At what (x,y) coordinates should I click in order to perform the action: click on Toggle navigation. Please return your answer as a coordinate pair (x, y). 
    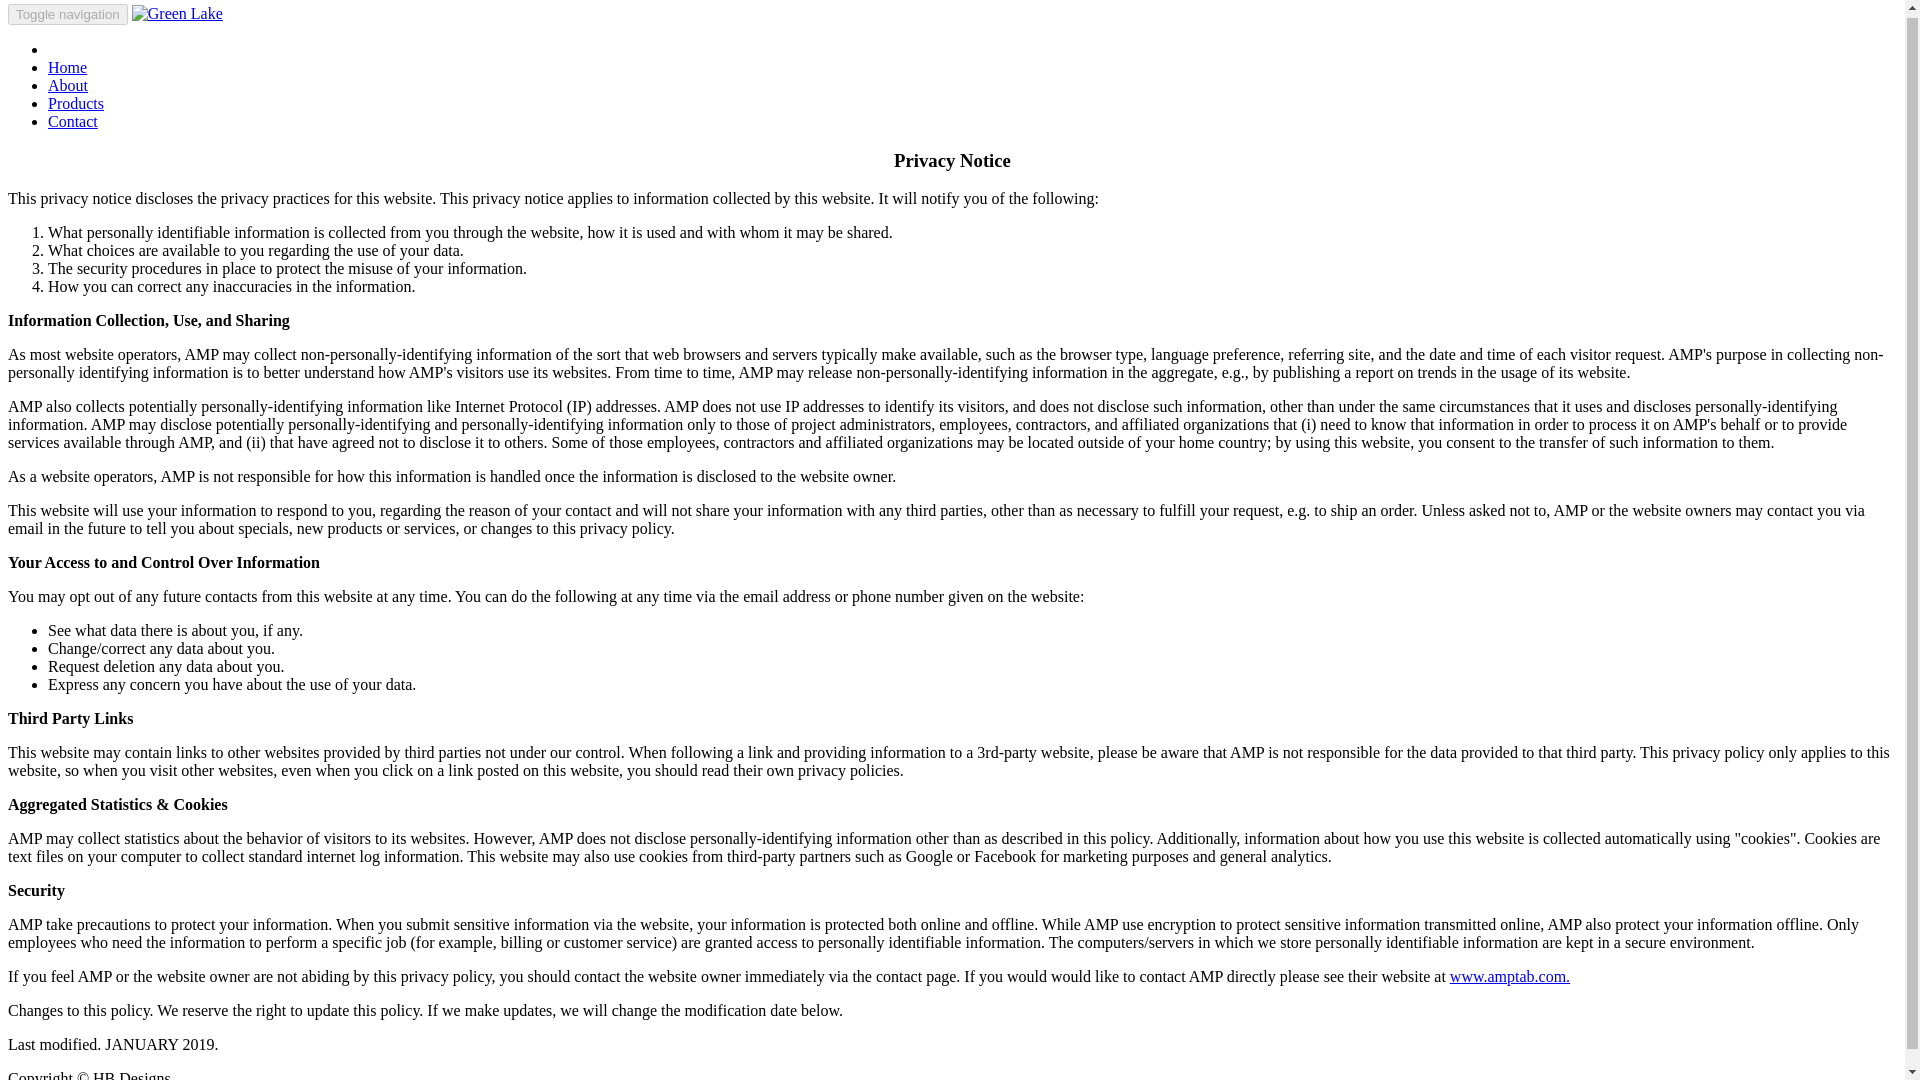
    Looking at the image, I should click on (68, 14).